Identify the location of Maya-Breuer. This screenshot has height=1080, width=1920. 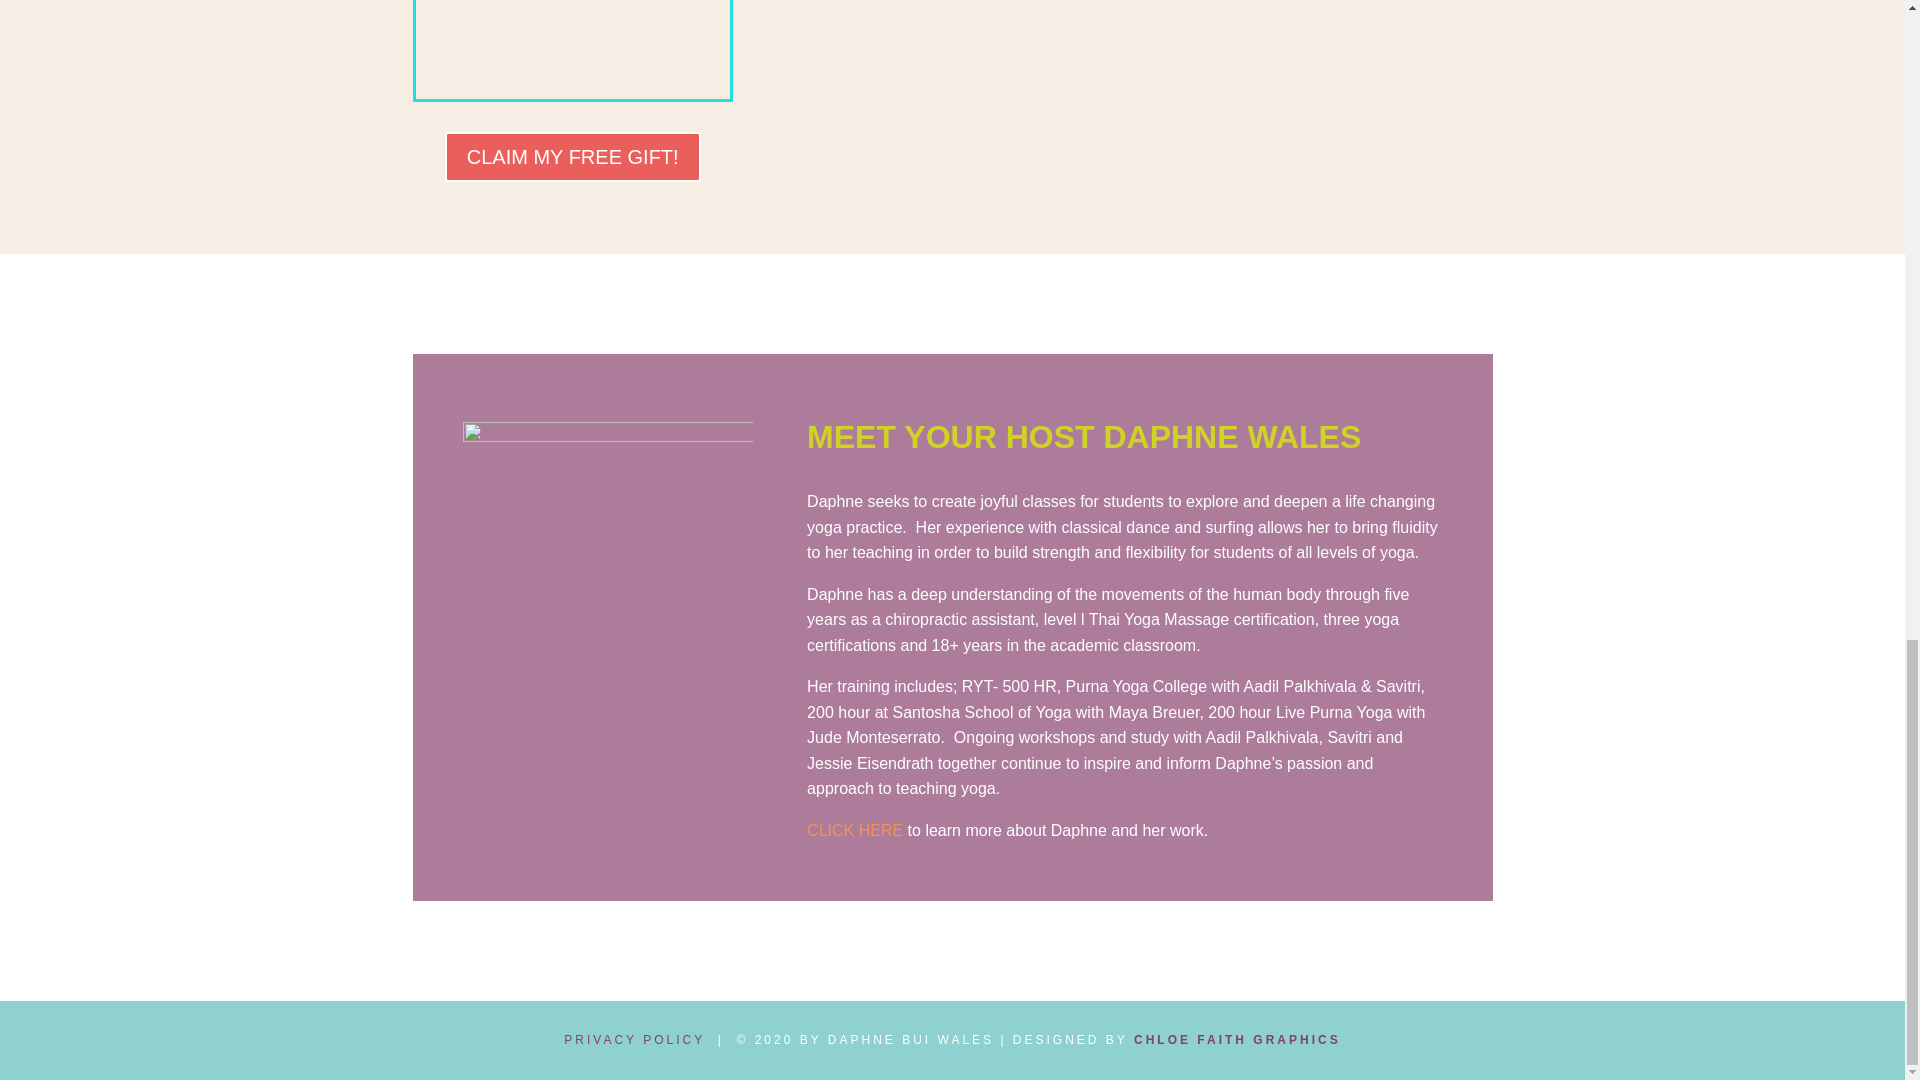
(572, 49).